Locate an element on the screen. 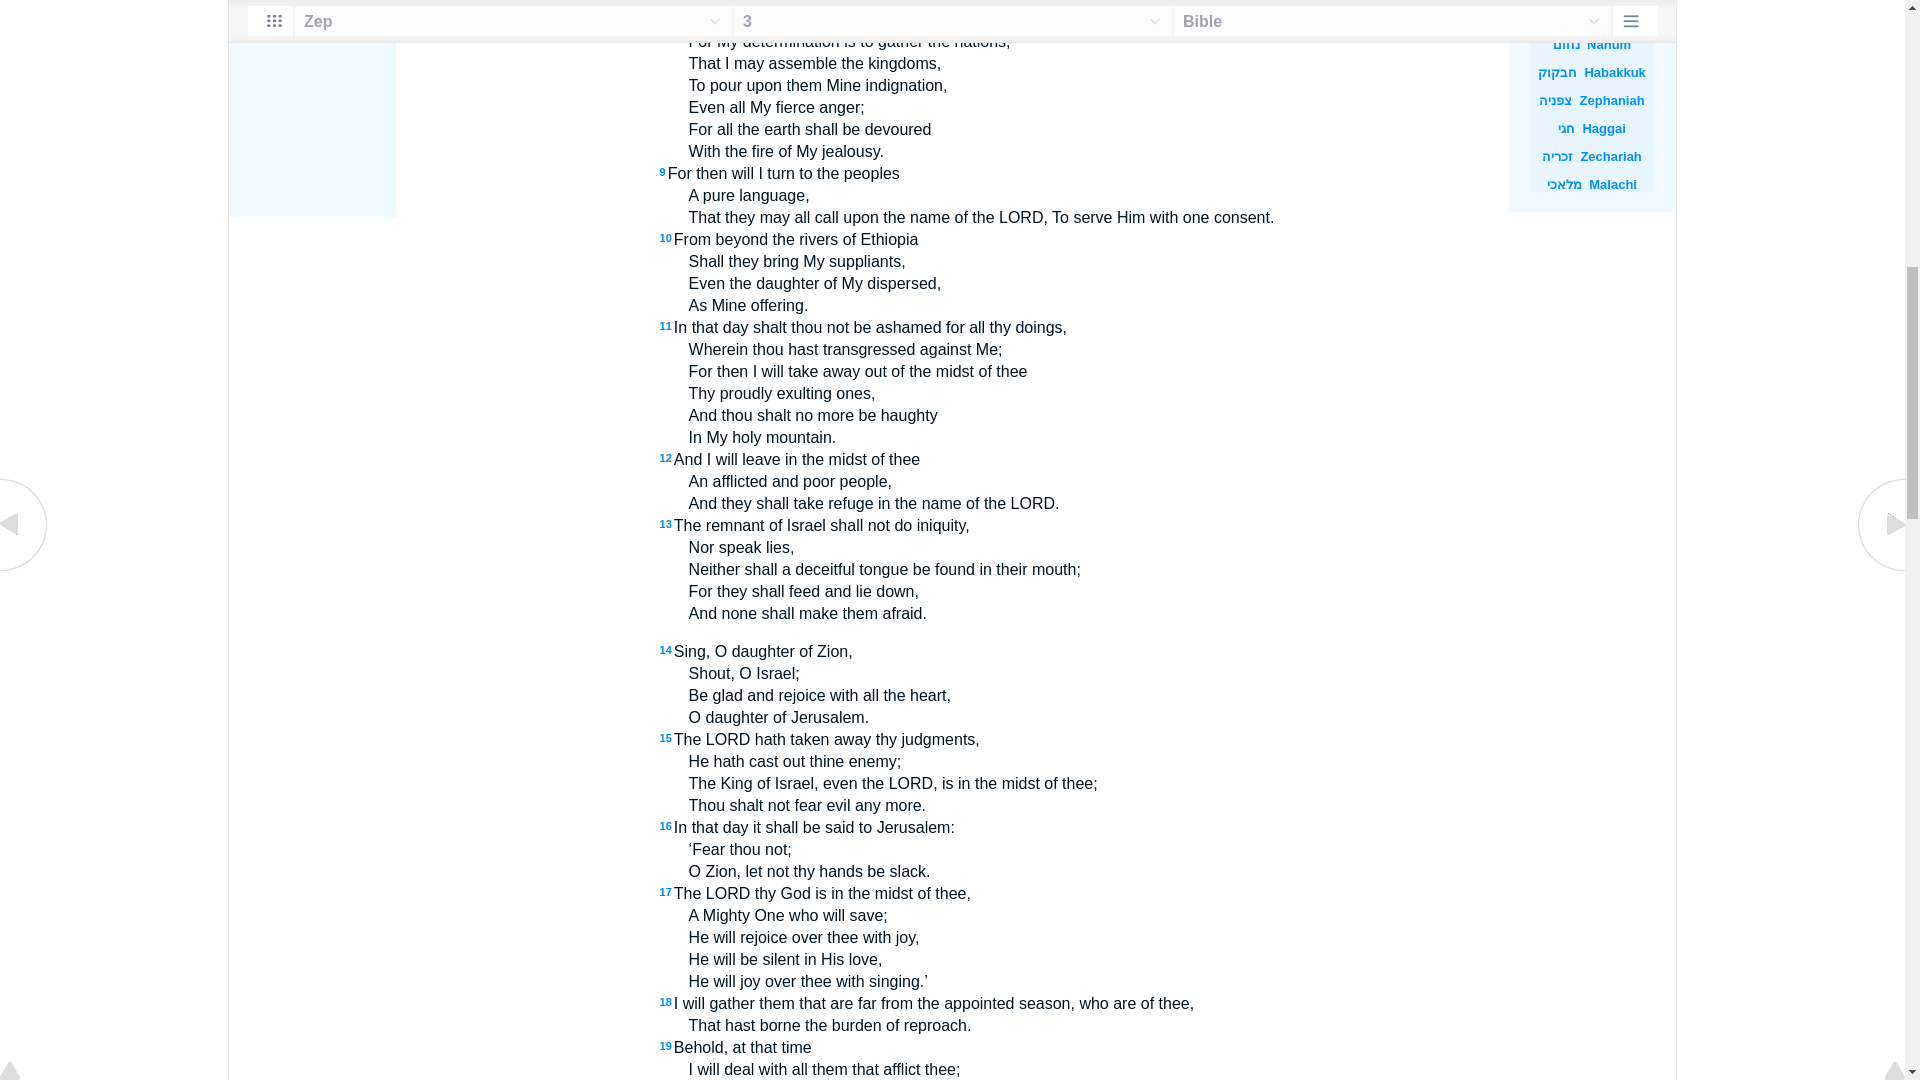 Image resolution: width=1920 pixels, height=1080 pixels. 12 is located at coordinates (666, 458).